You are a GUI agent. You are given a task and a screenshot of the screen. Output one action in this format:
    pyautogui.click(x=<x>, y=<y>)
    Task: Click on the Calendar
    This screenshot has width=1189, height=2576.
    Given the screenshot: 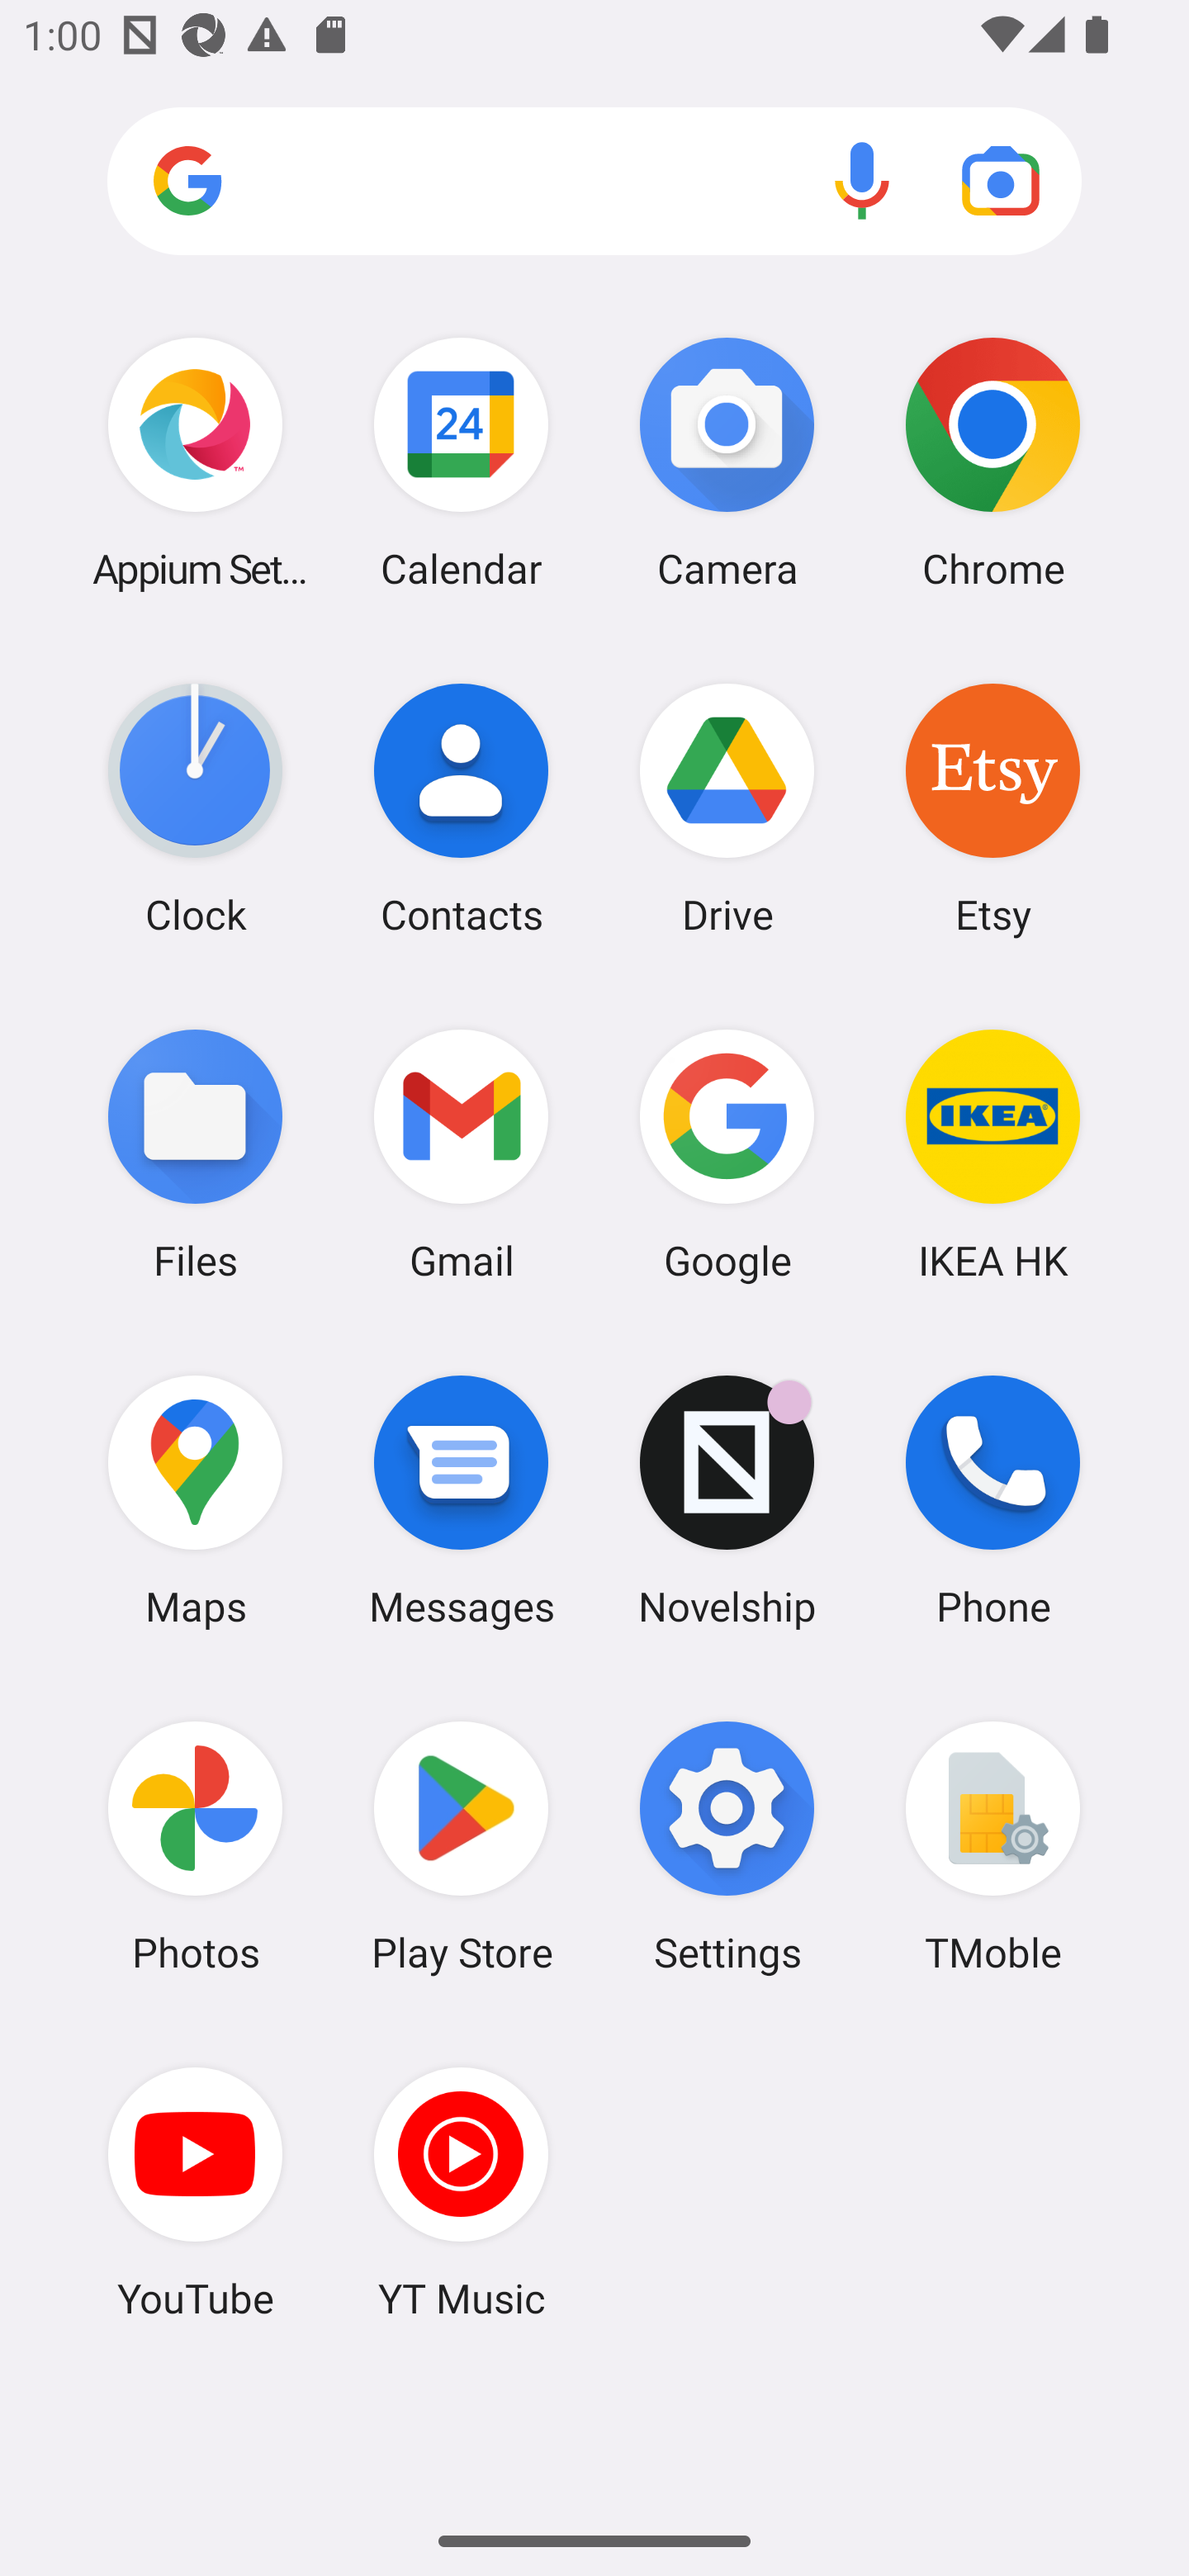 What is the action you would take?
    pyautogui.click(x=461, y=462)
    